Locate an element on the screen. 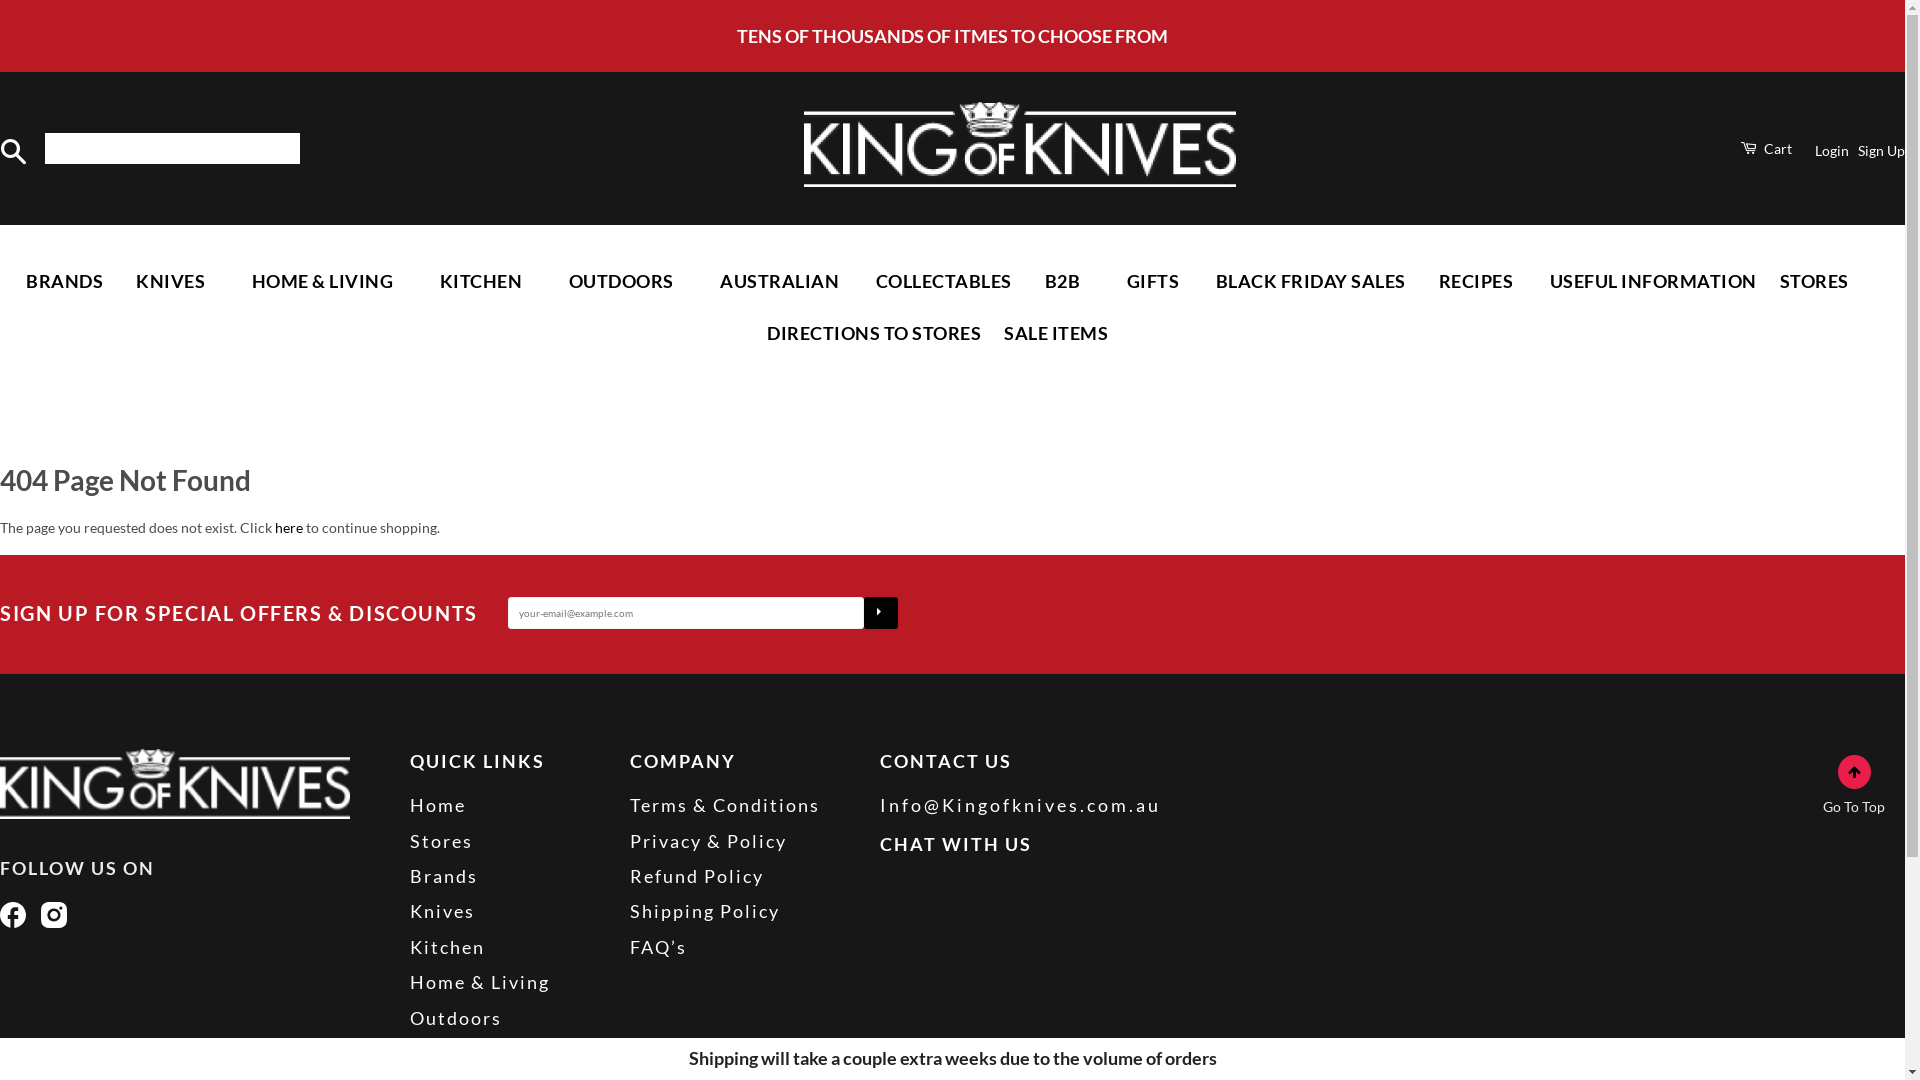 This screenshot has width=1920, height=1080. Go To Top is located at coordinates (1854, 791).